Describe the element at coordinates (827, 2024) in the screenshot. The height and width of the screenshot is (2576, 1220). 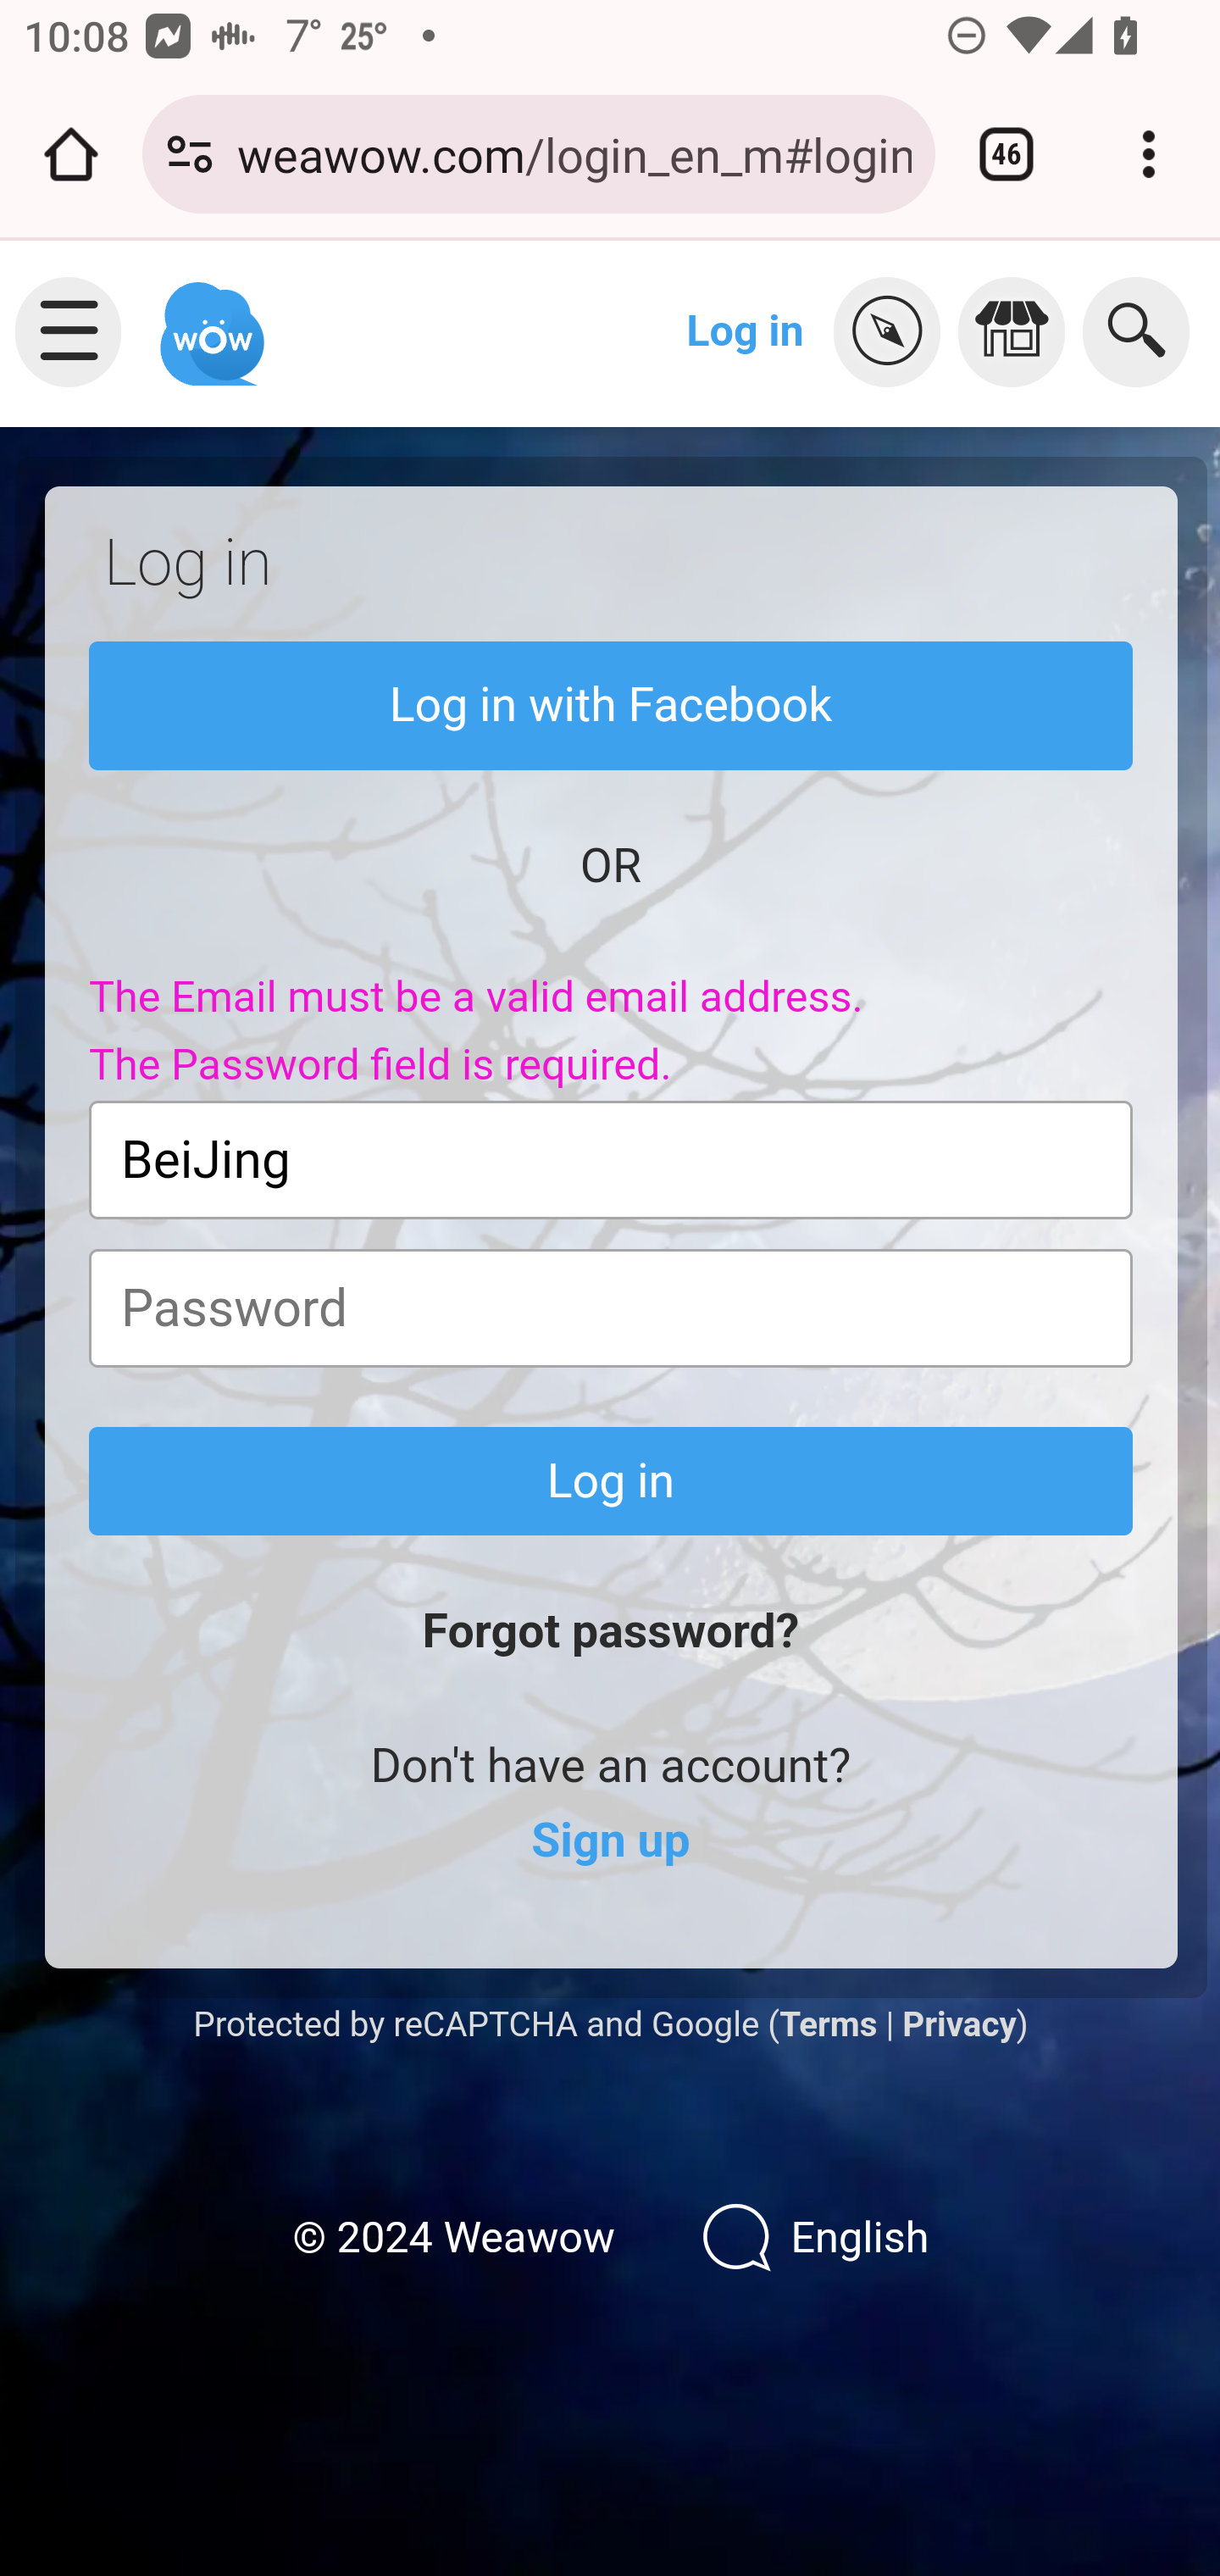
I see `Terms` at that location.